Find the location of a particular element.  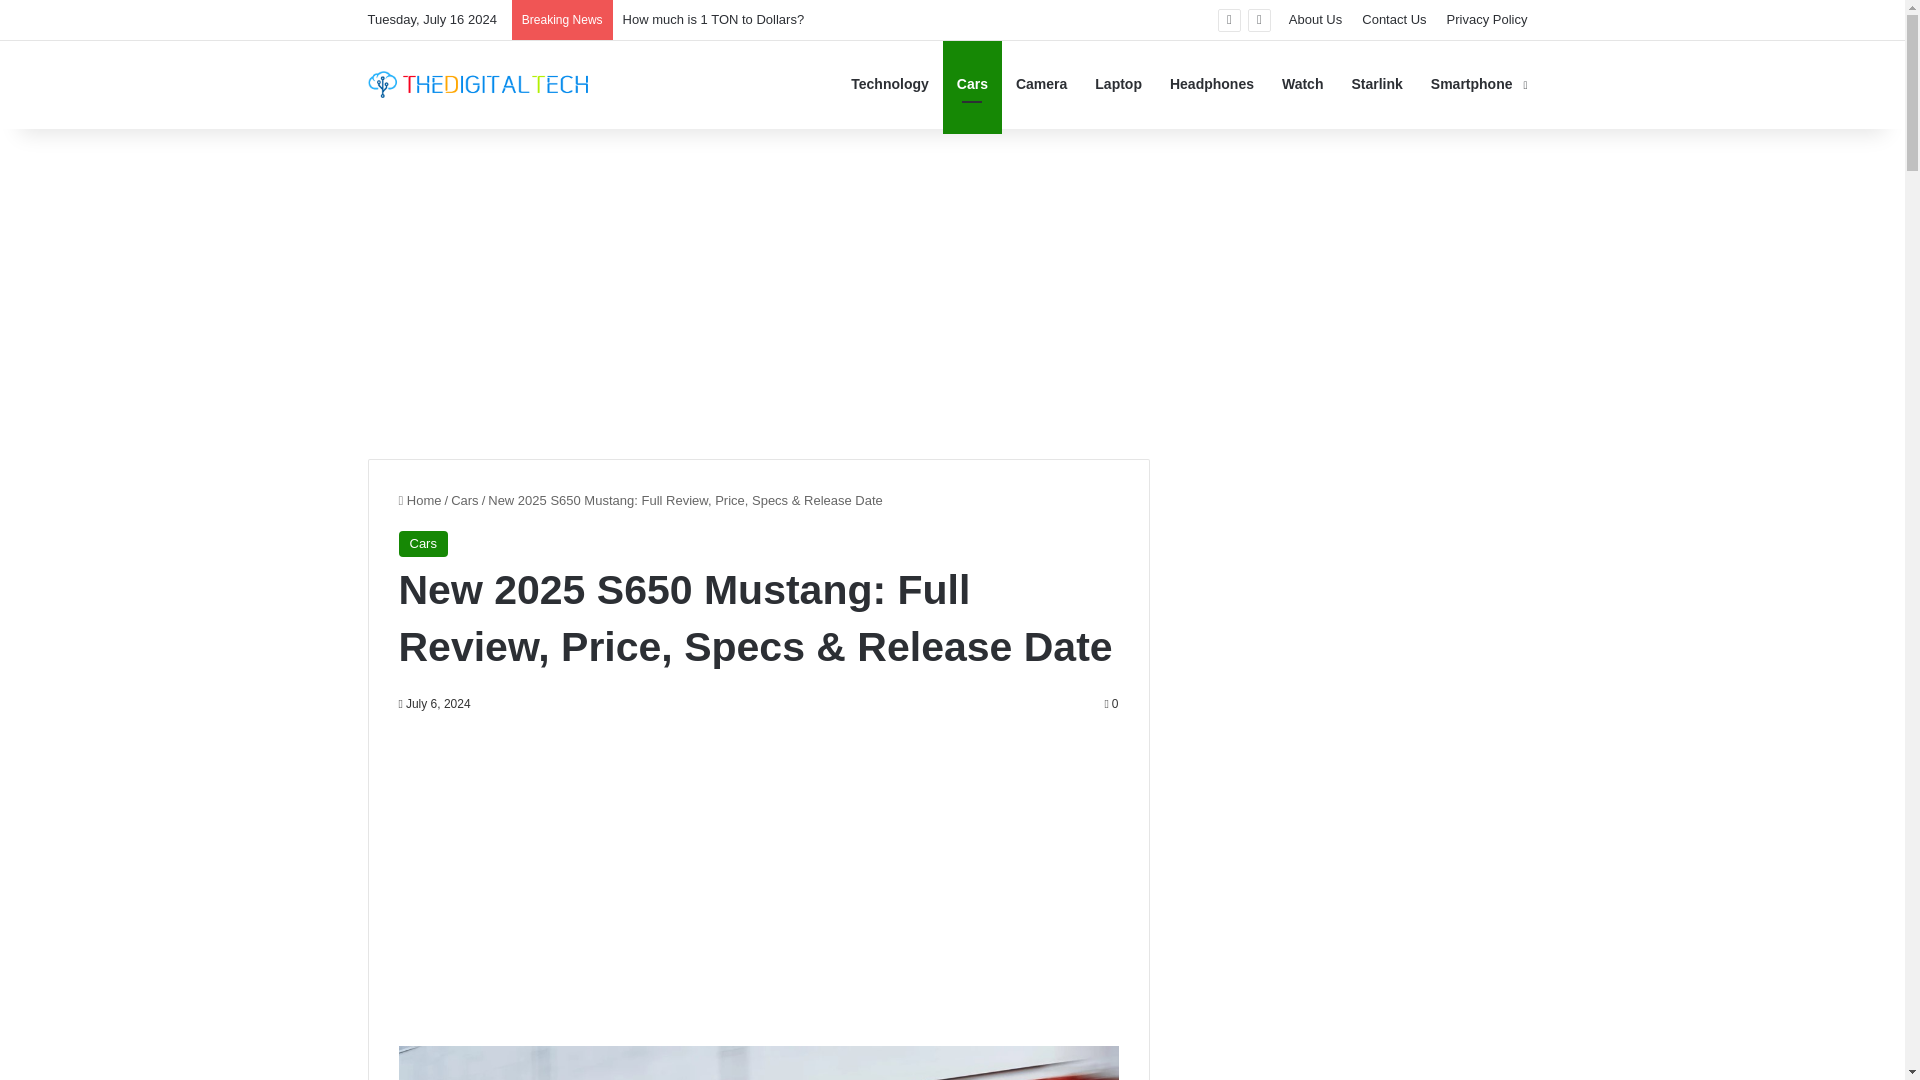

How much is 1 TON to Dollars? is located at coordinates (713, 19).